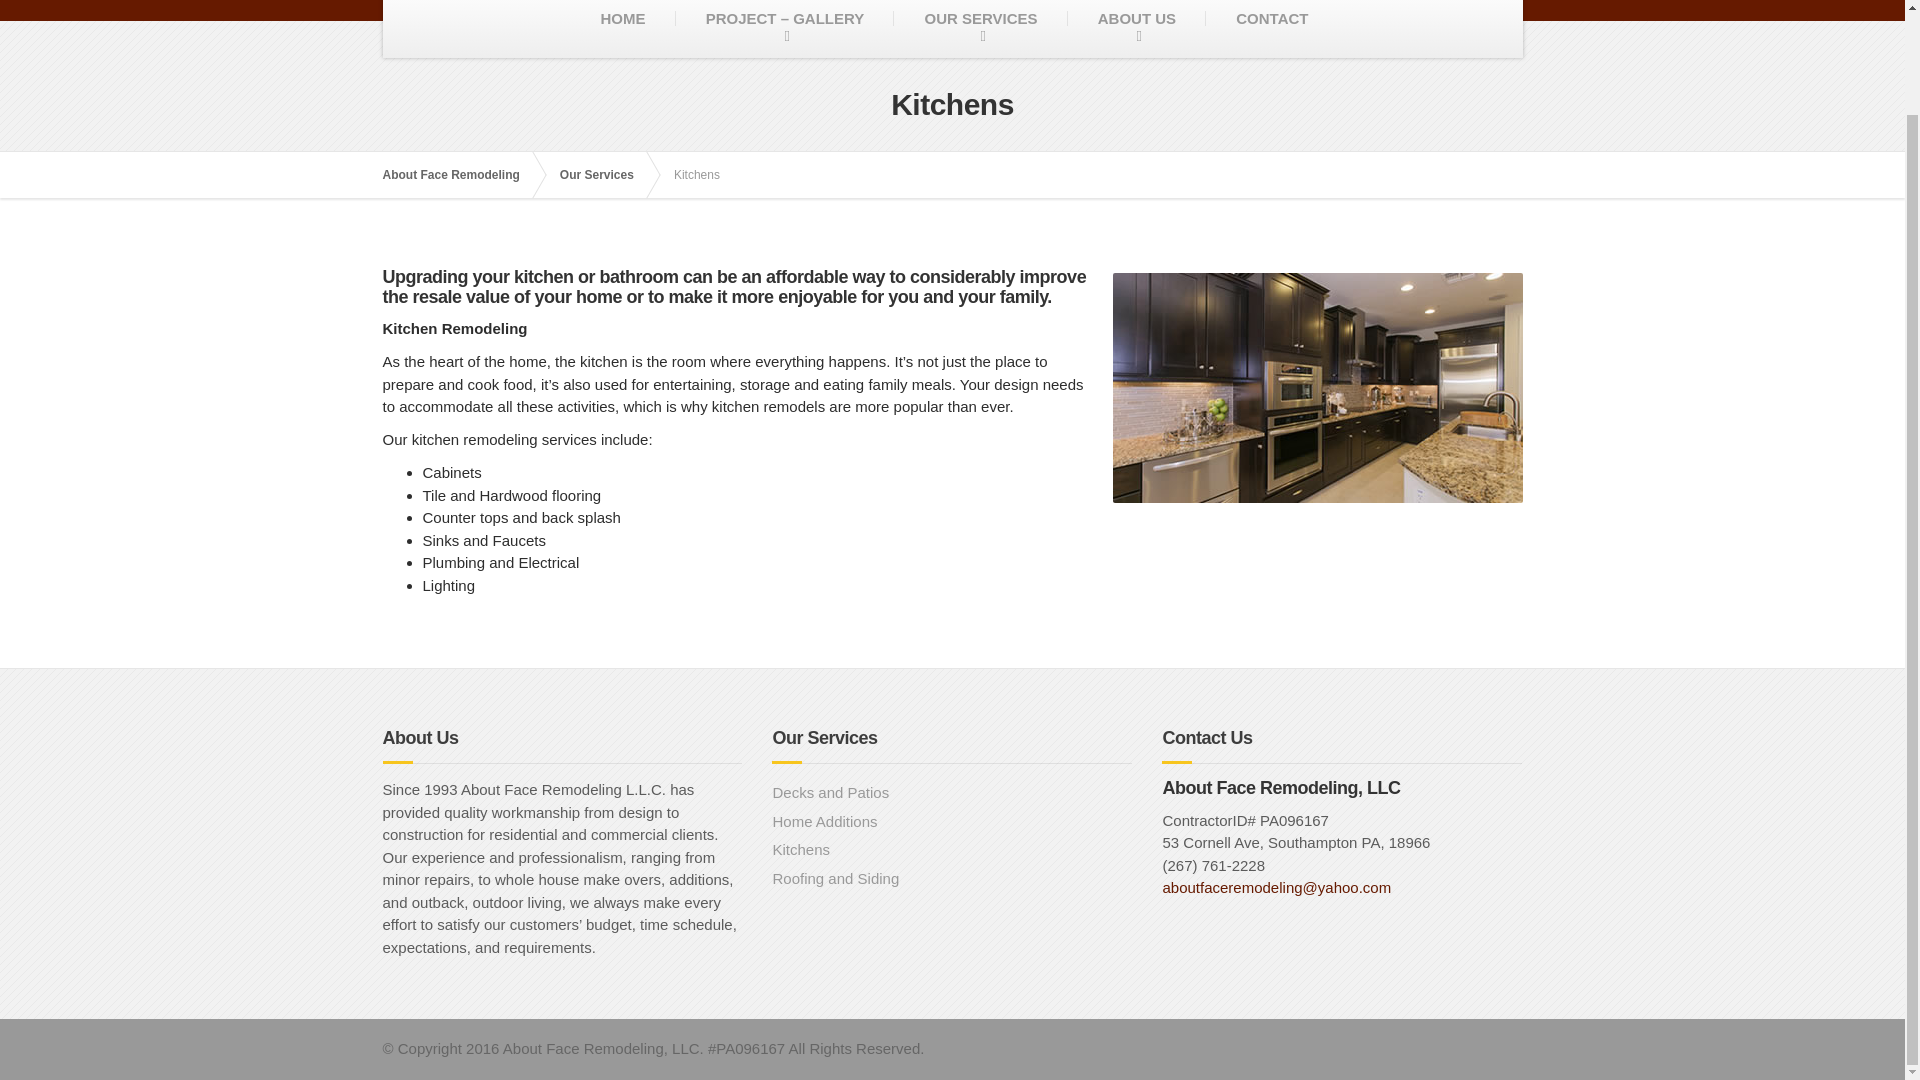  What do you see at coordinates (460, 174) in the screenshot?
I see `Go to About Face Remodeling.` at bounding box center [460, 174].